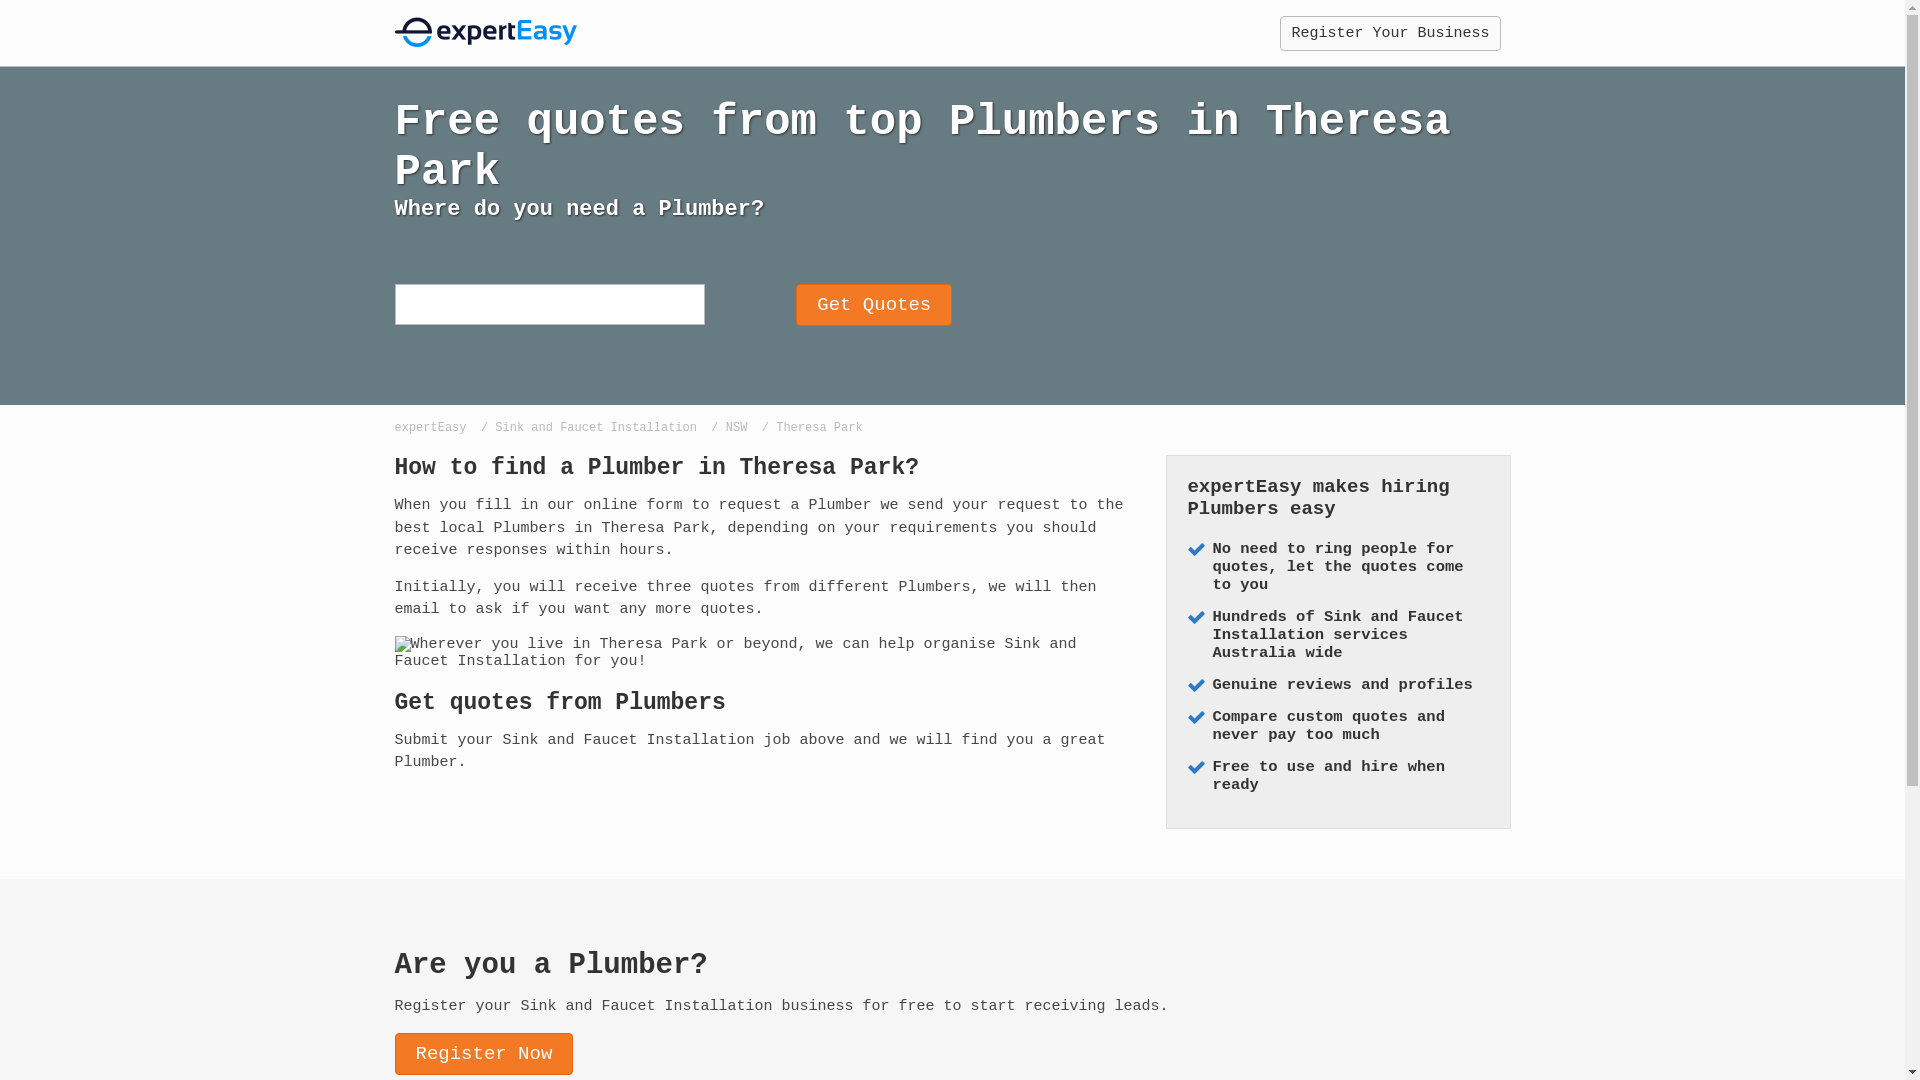 This screenshot has height=1080, width=1920. What do you see at coordinates (874, 305) in the screenshot?
I see `Get Quotes` at bounding box center [874, 305].